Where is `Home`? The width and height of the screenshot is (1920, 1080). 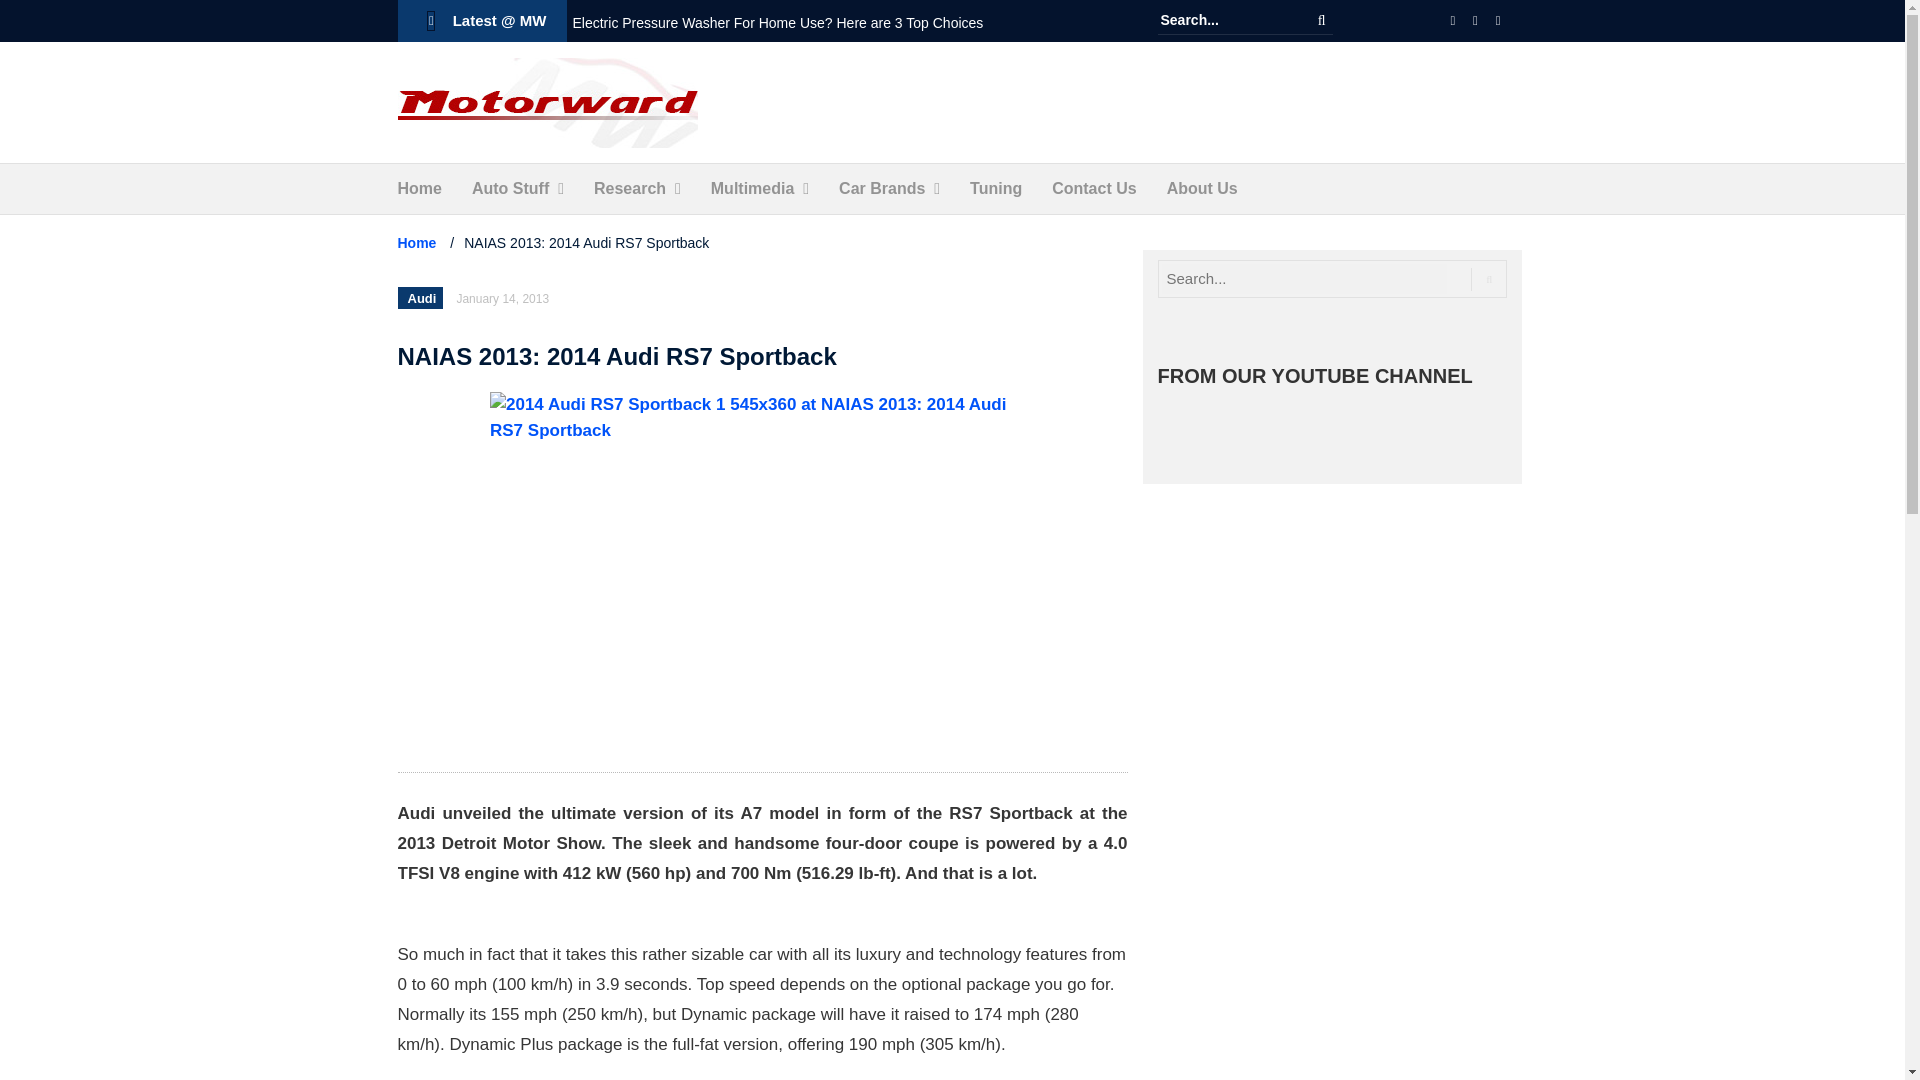 Home is located at coordinates (419, 188).